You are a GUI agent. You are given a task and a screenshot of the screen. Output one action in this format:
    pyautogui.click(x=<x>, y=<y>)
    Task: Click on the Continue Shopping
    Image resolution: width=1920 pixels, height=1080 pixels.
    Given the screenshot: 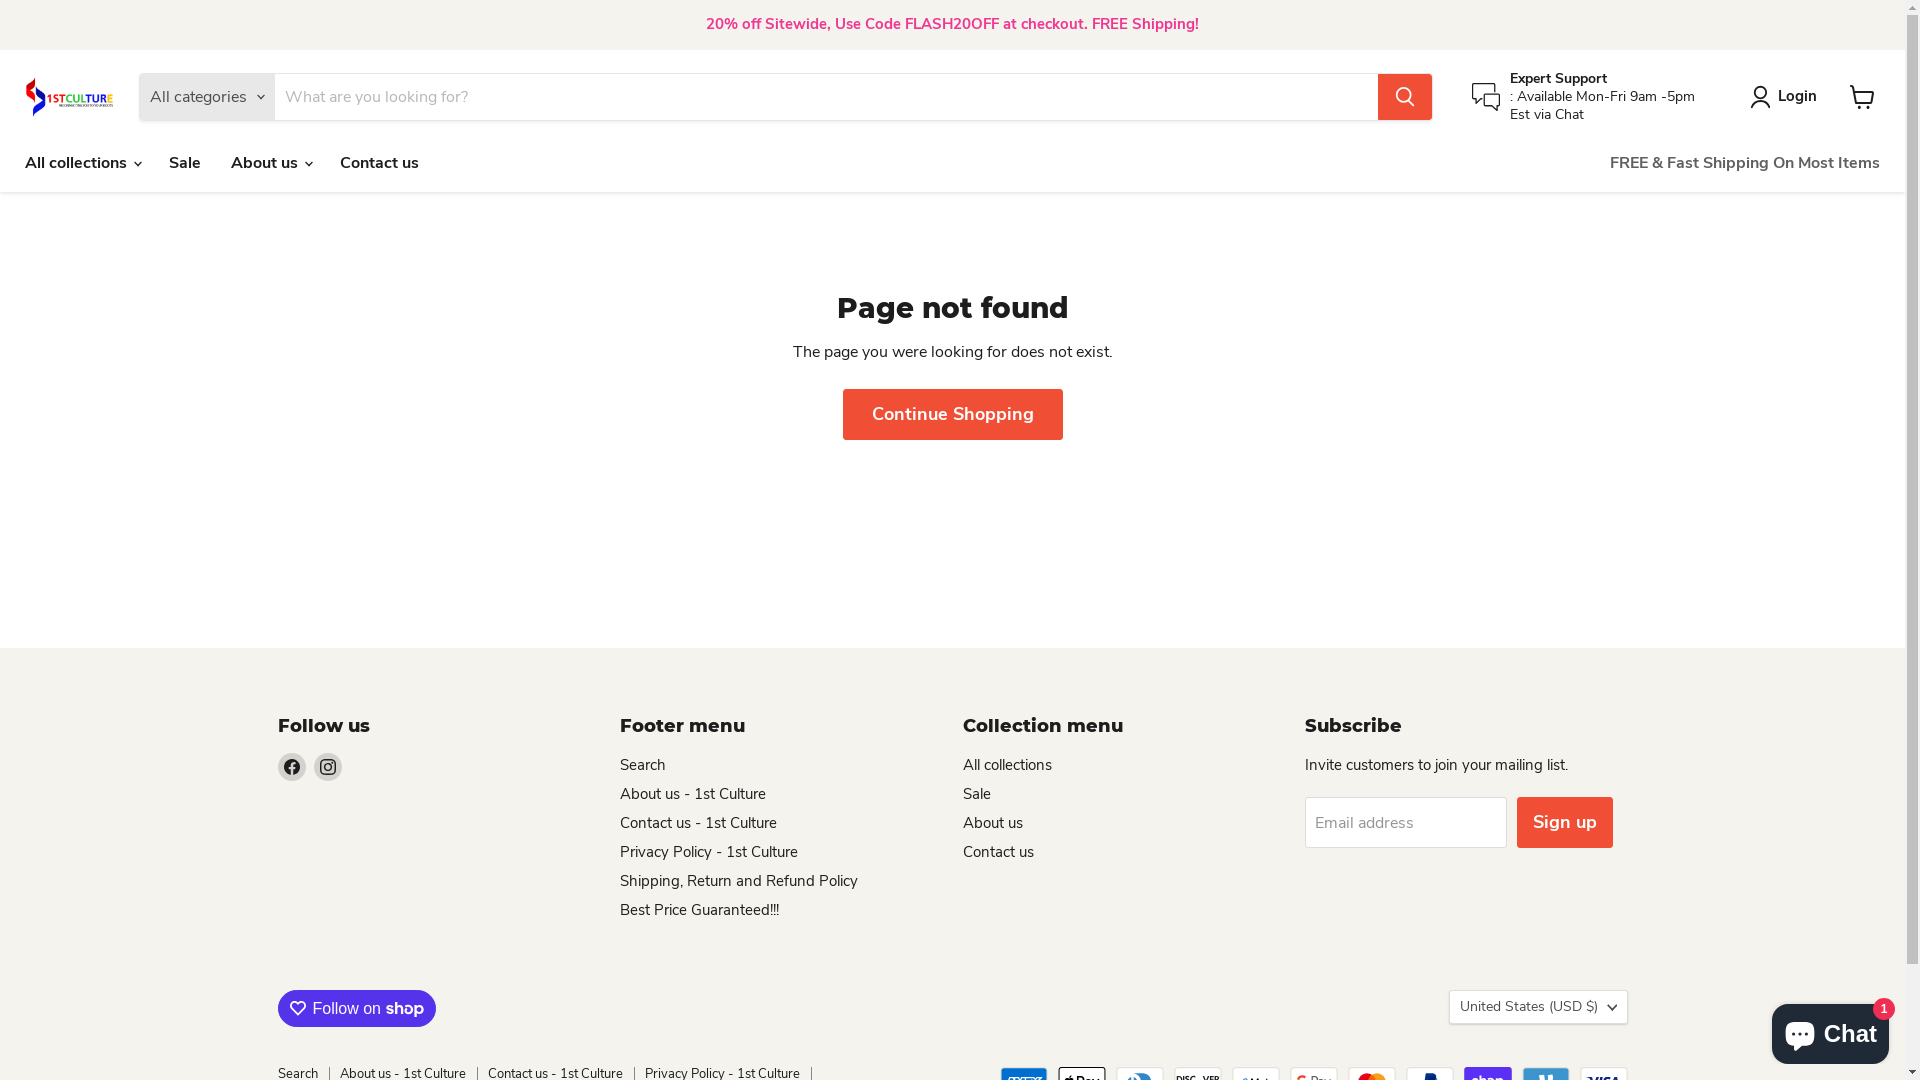 What is the action you would take?
    pyautogui.click(x=952, y=414)
    